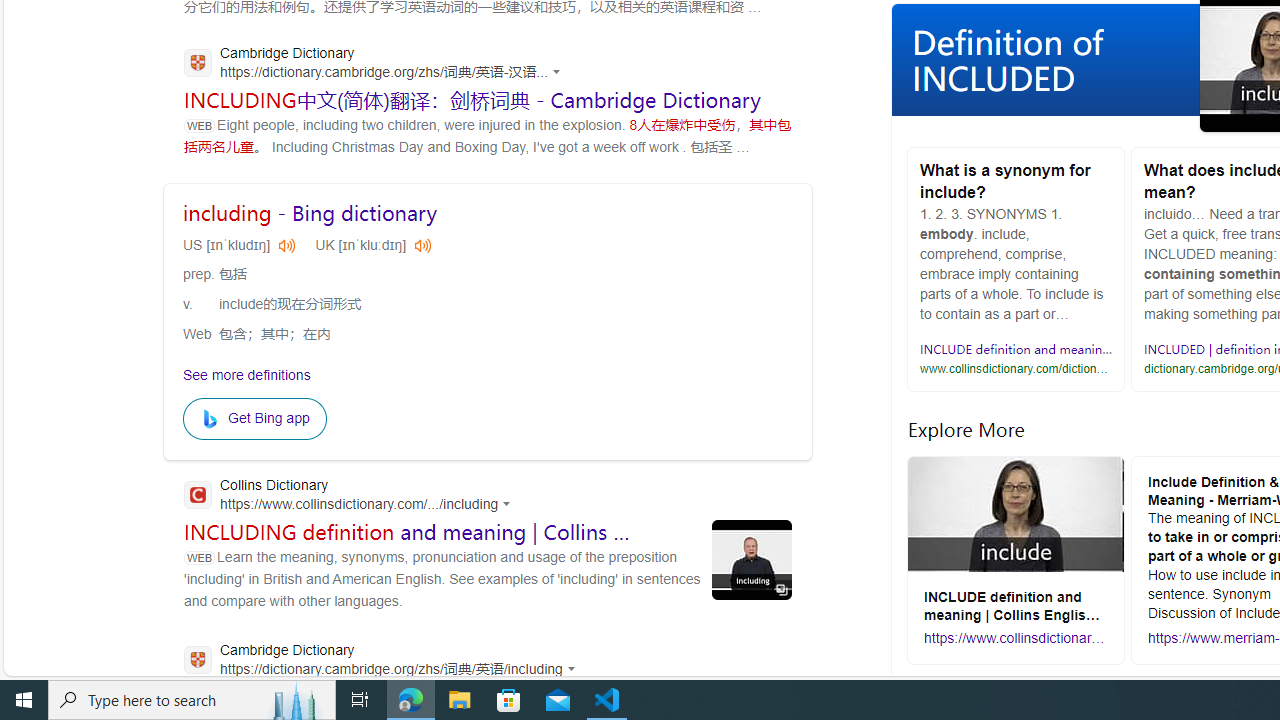 The width and height of the screenshot is (1280, 720). Describe the element at coordinates (254, 418) in the screenshot. I see `Get Bing app` at that location.